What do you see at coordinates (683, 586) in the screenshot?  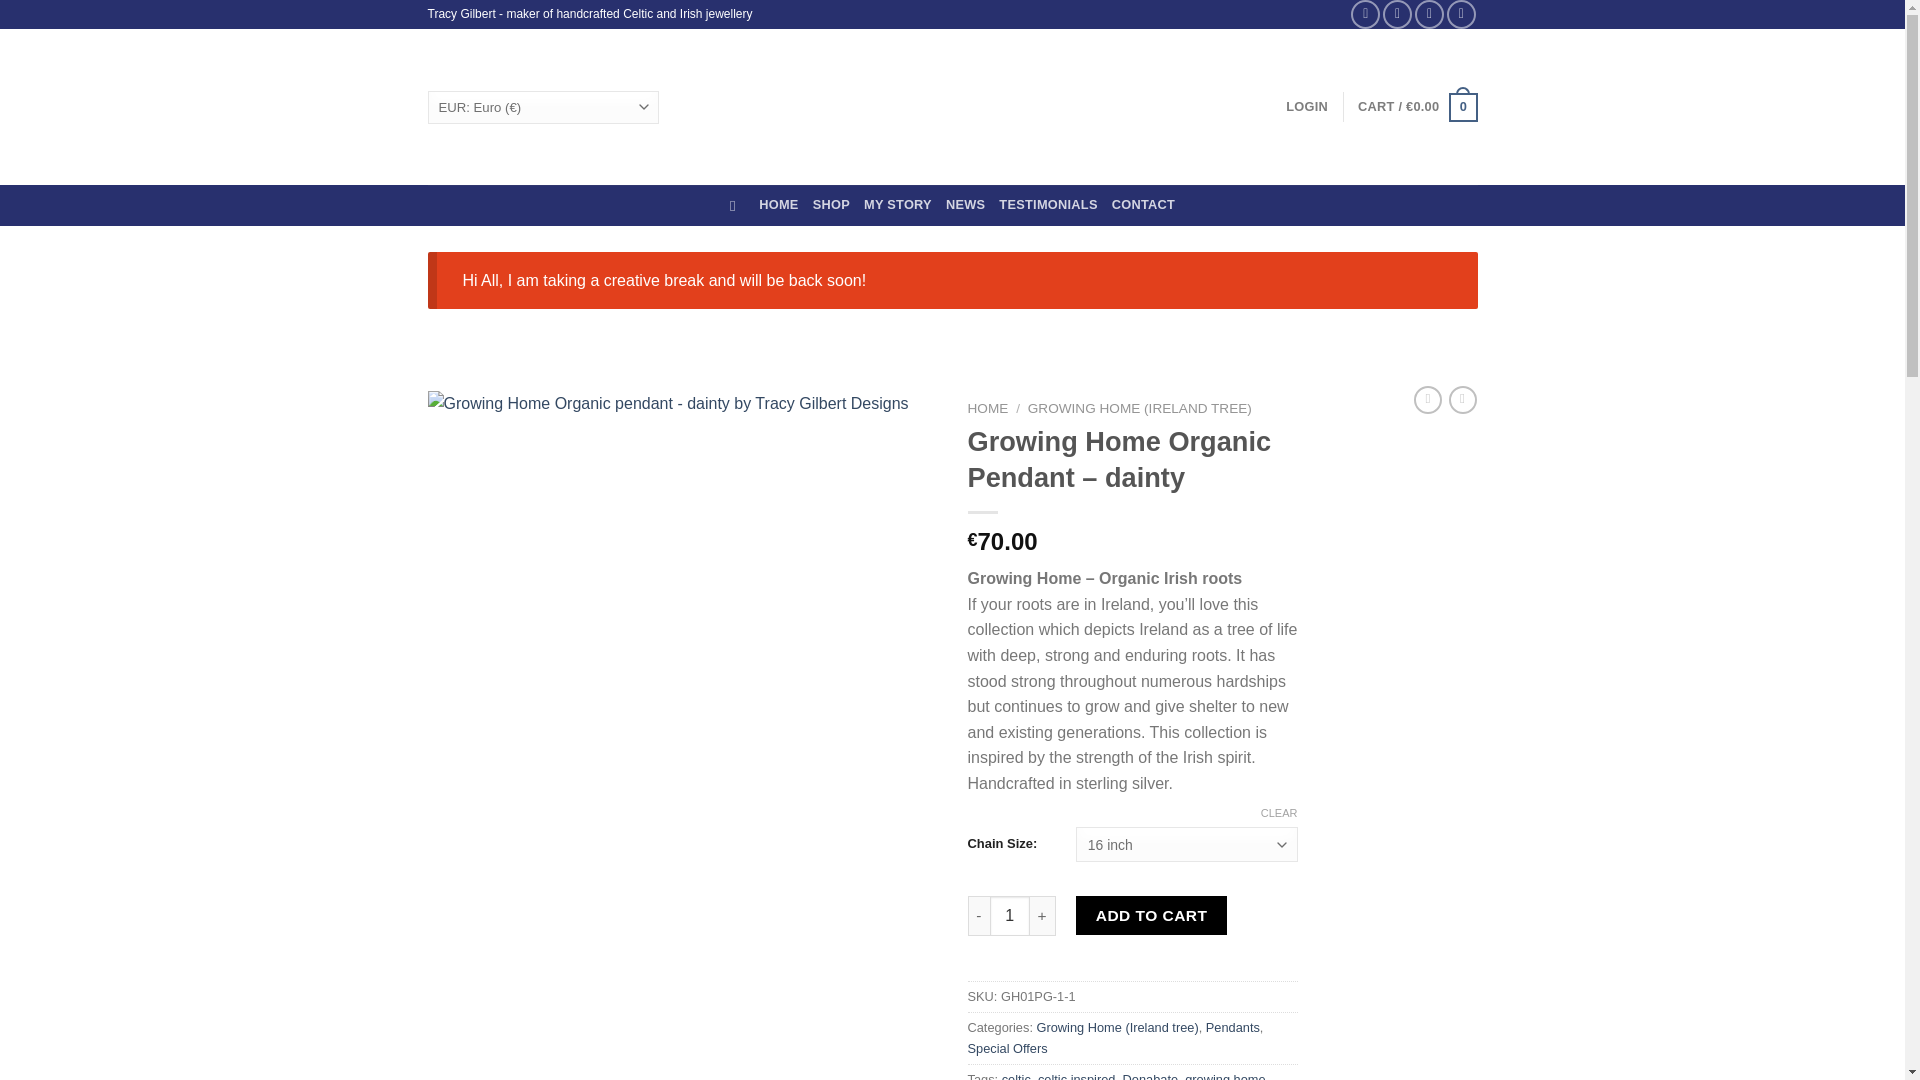 I see `Growing Home Organic - dainty` at bounding box center [683, 586].